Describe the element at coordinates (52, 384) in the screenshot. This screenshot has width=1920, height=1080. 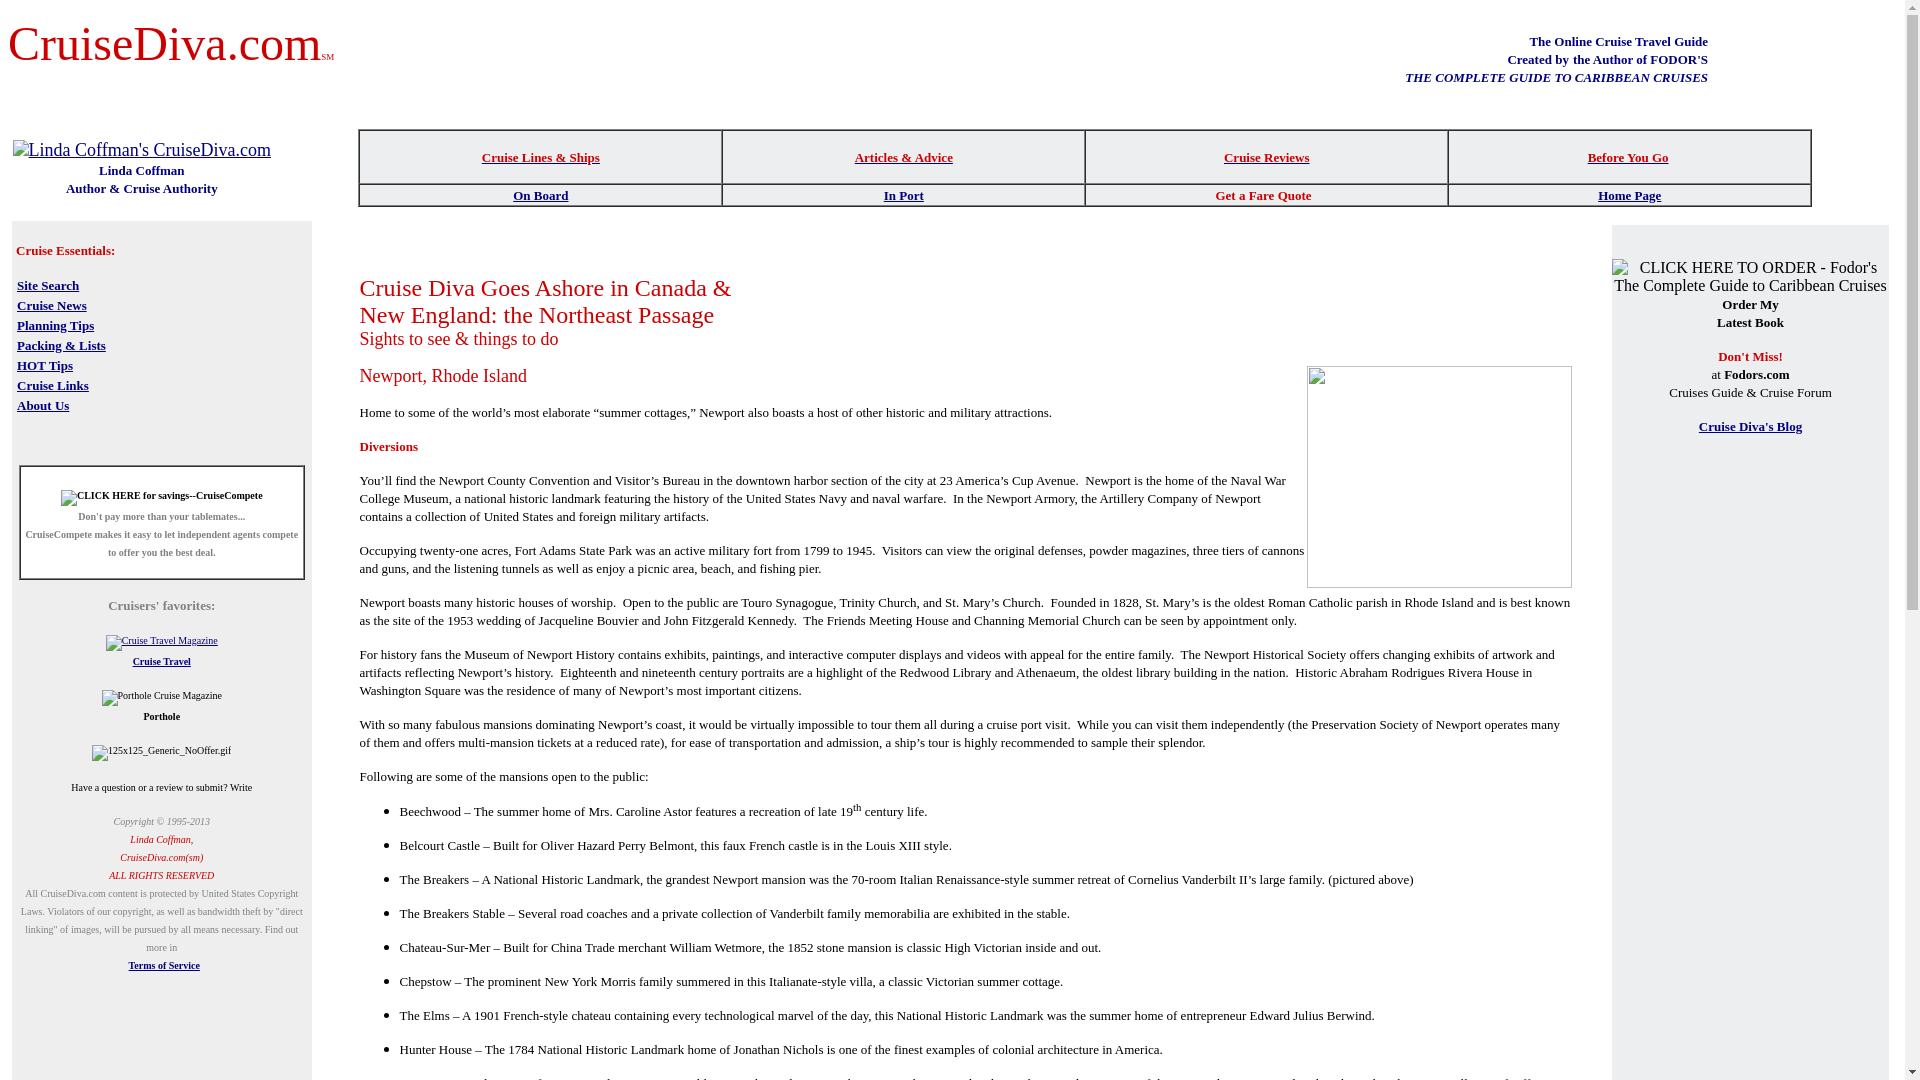
I see `Cruise Links` at that location.